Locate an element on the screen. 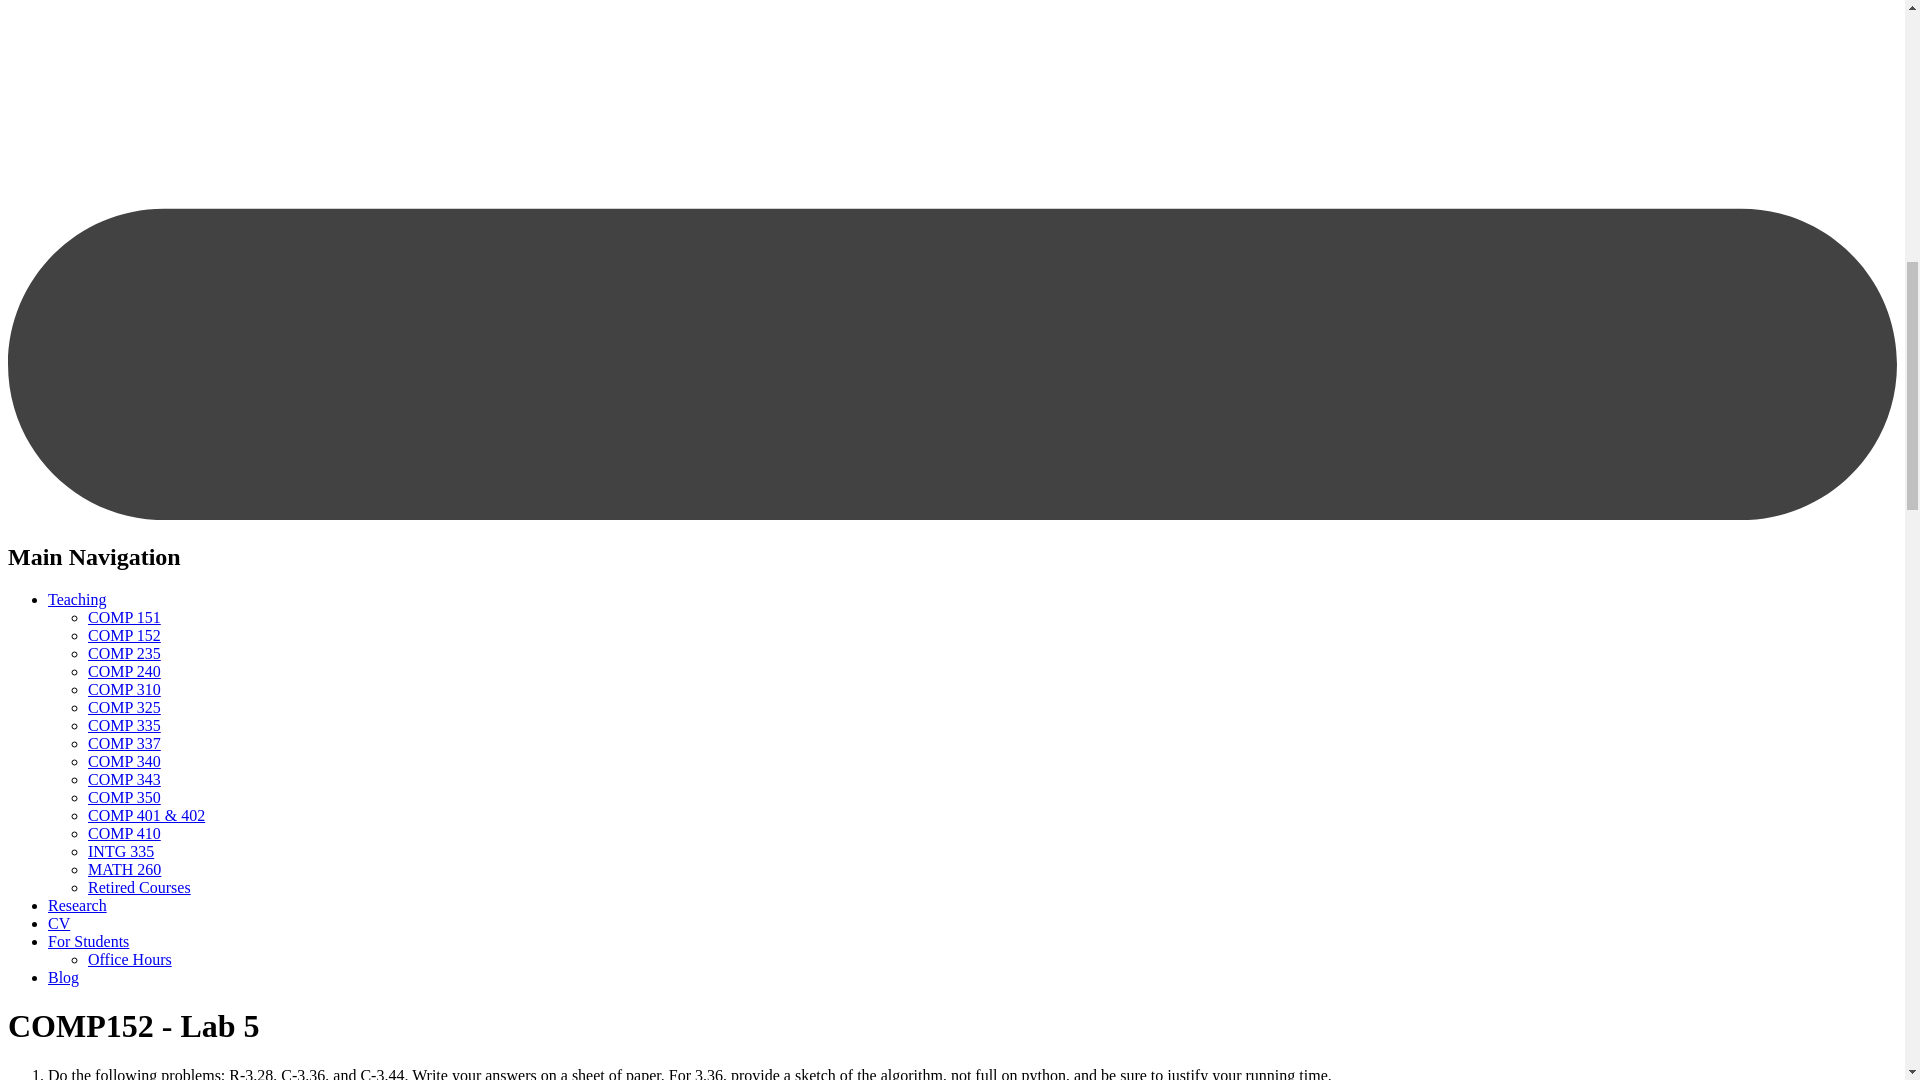 The height and width of the screenshot is (1080, 1920). Office Hours is located at coordinates (130, 959).